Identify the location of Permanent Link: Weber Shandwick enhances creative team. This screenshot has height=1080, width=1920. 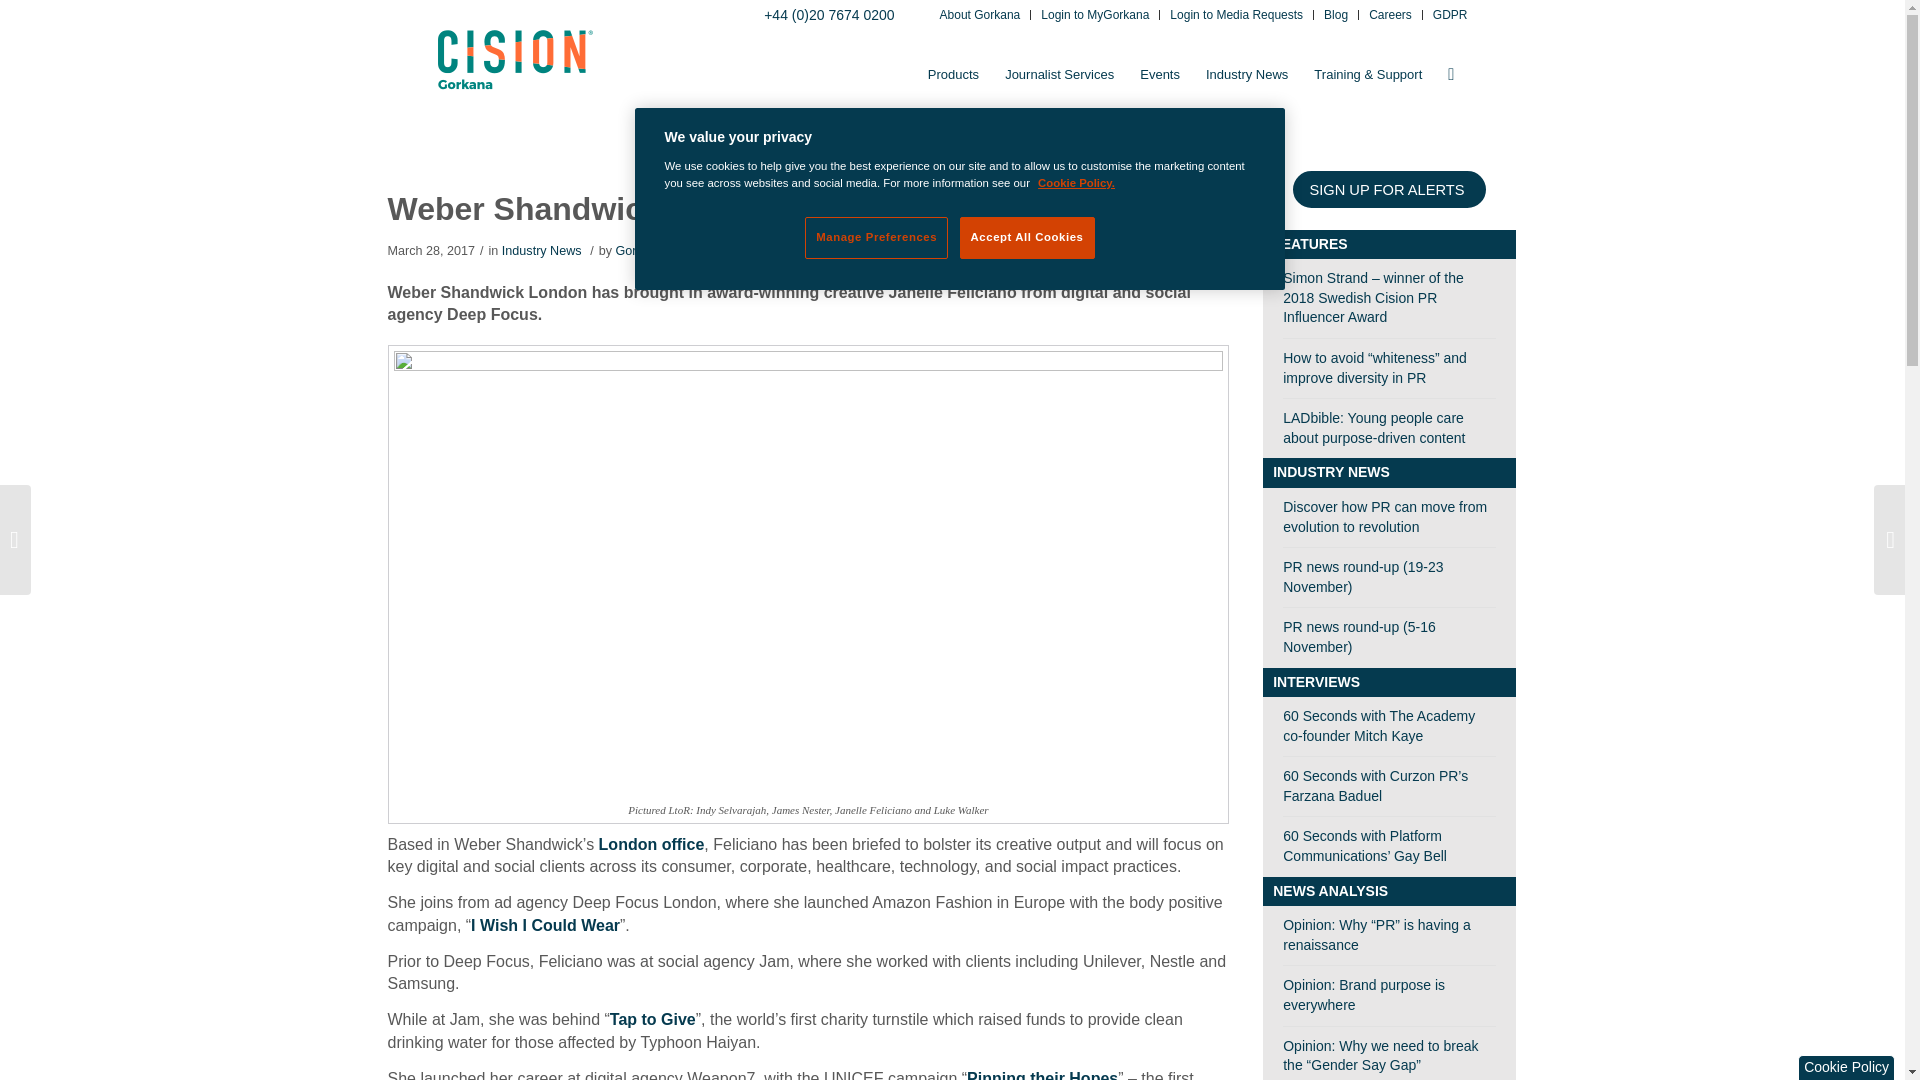
(709, 208).